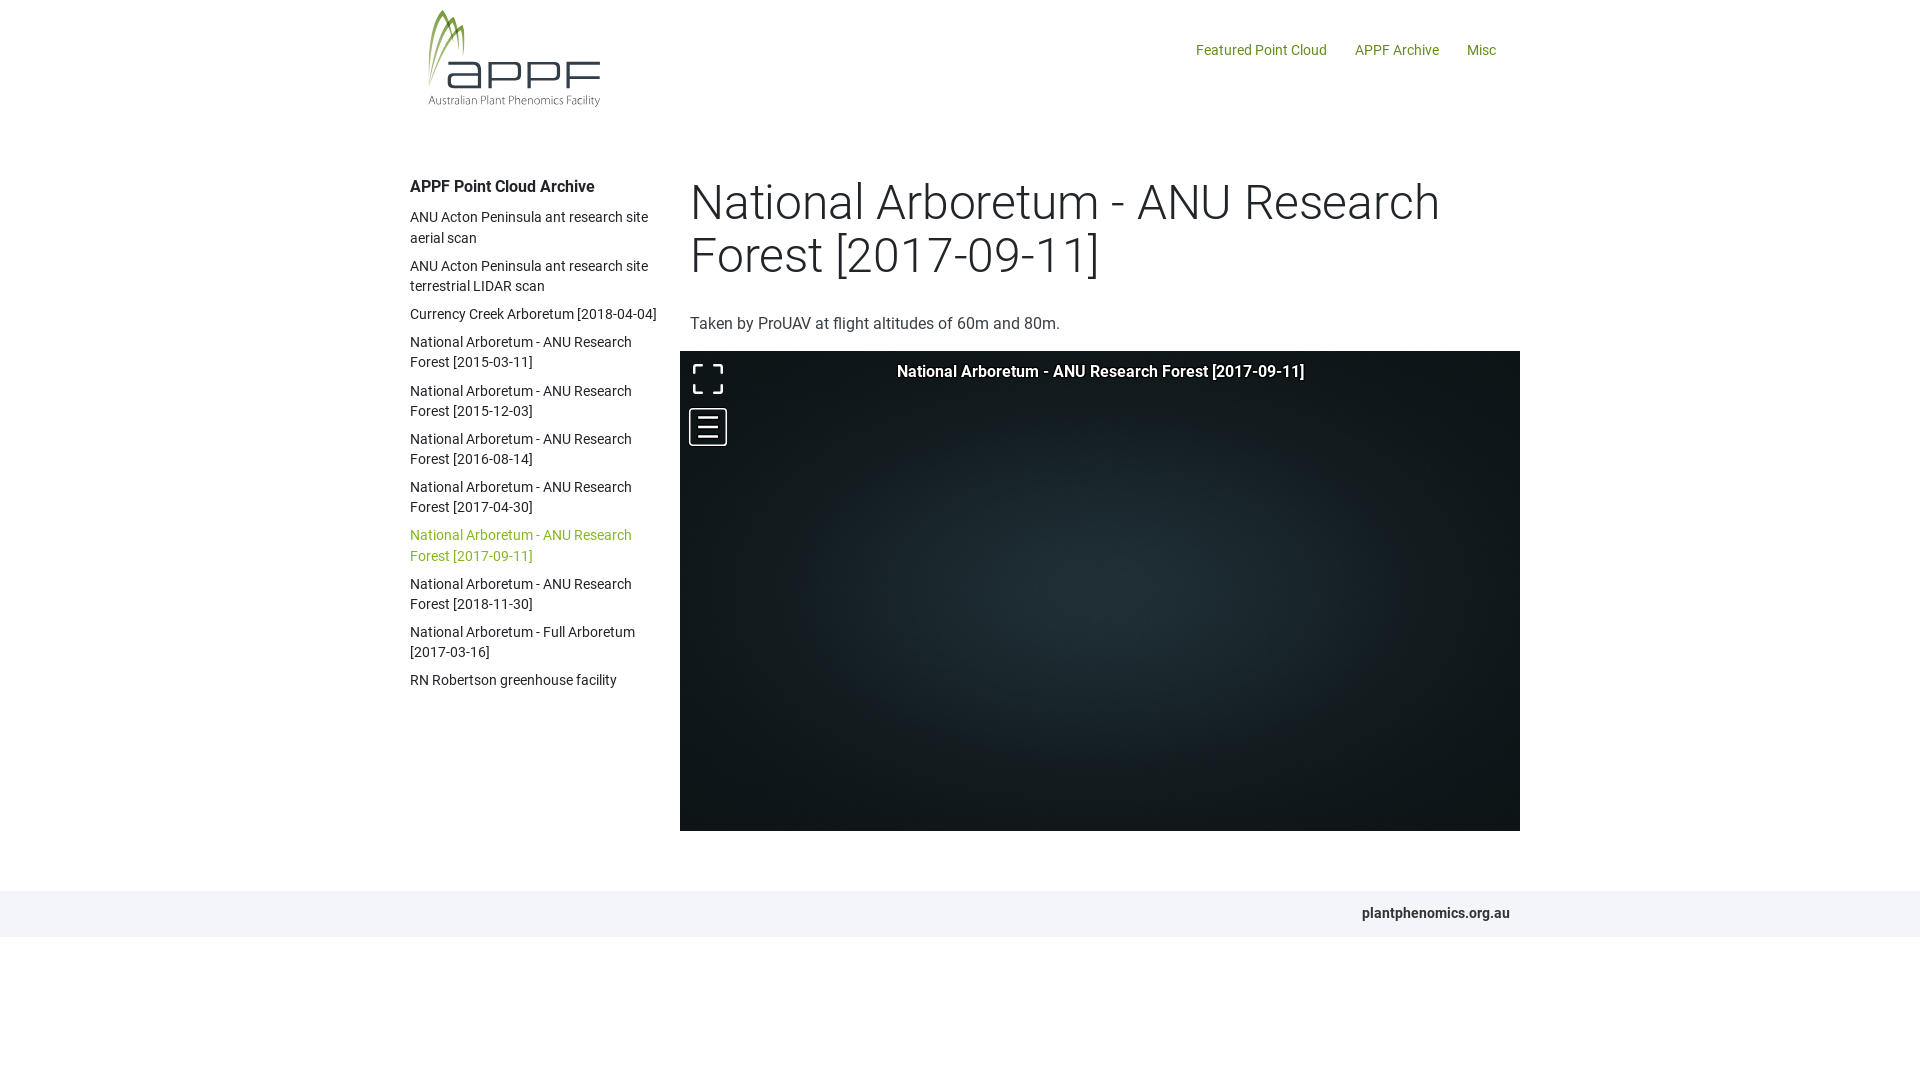 Image resolution: width=1920 pixels, height=1080 pixels. What do you see at coordinates (820, 390) in the screenshot?
I see `JP` at bounding box center [820, 390].